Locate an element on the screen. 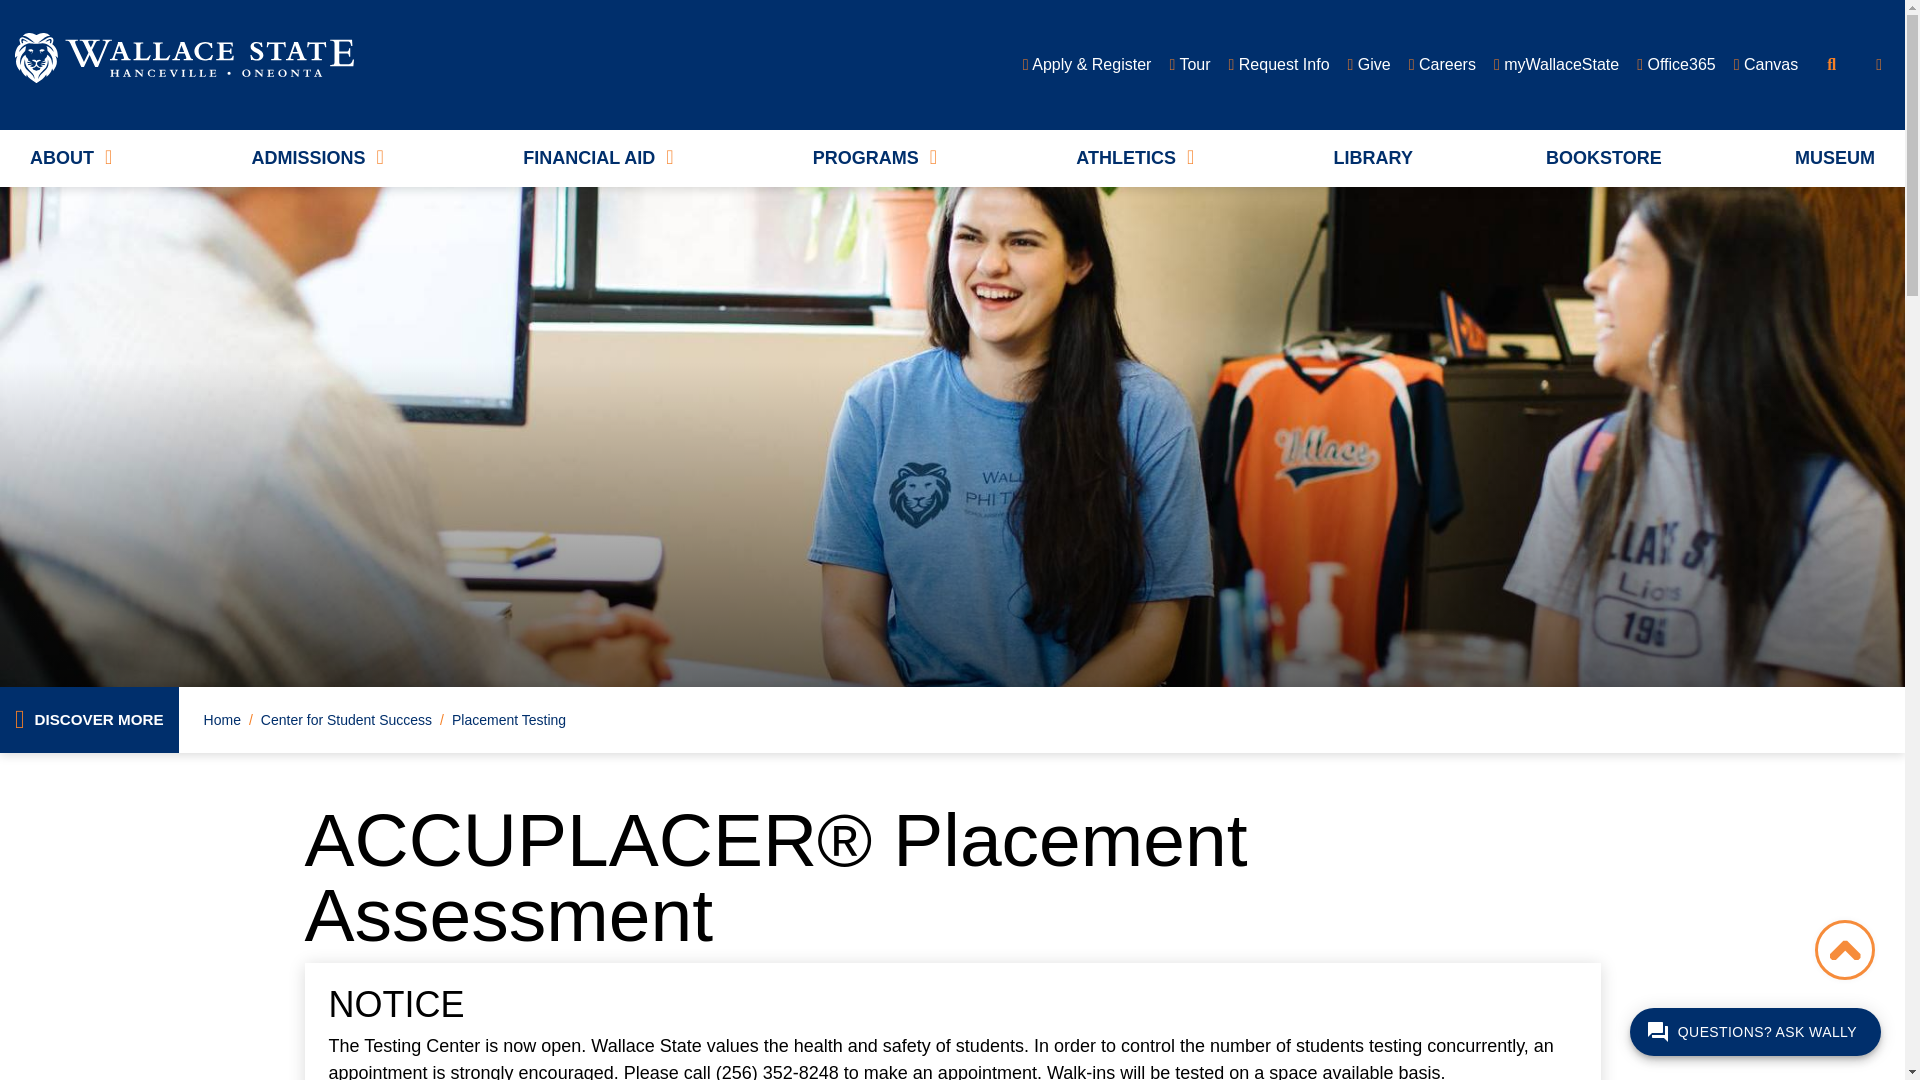 The height and width of the screenshot is (1080, 1920). Canvas is located at coordinates (1766, 65).